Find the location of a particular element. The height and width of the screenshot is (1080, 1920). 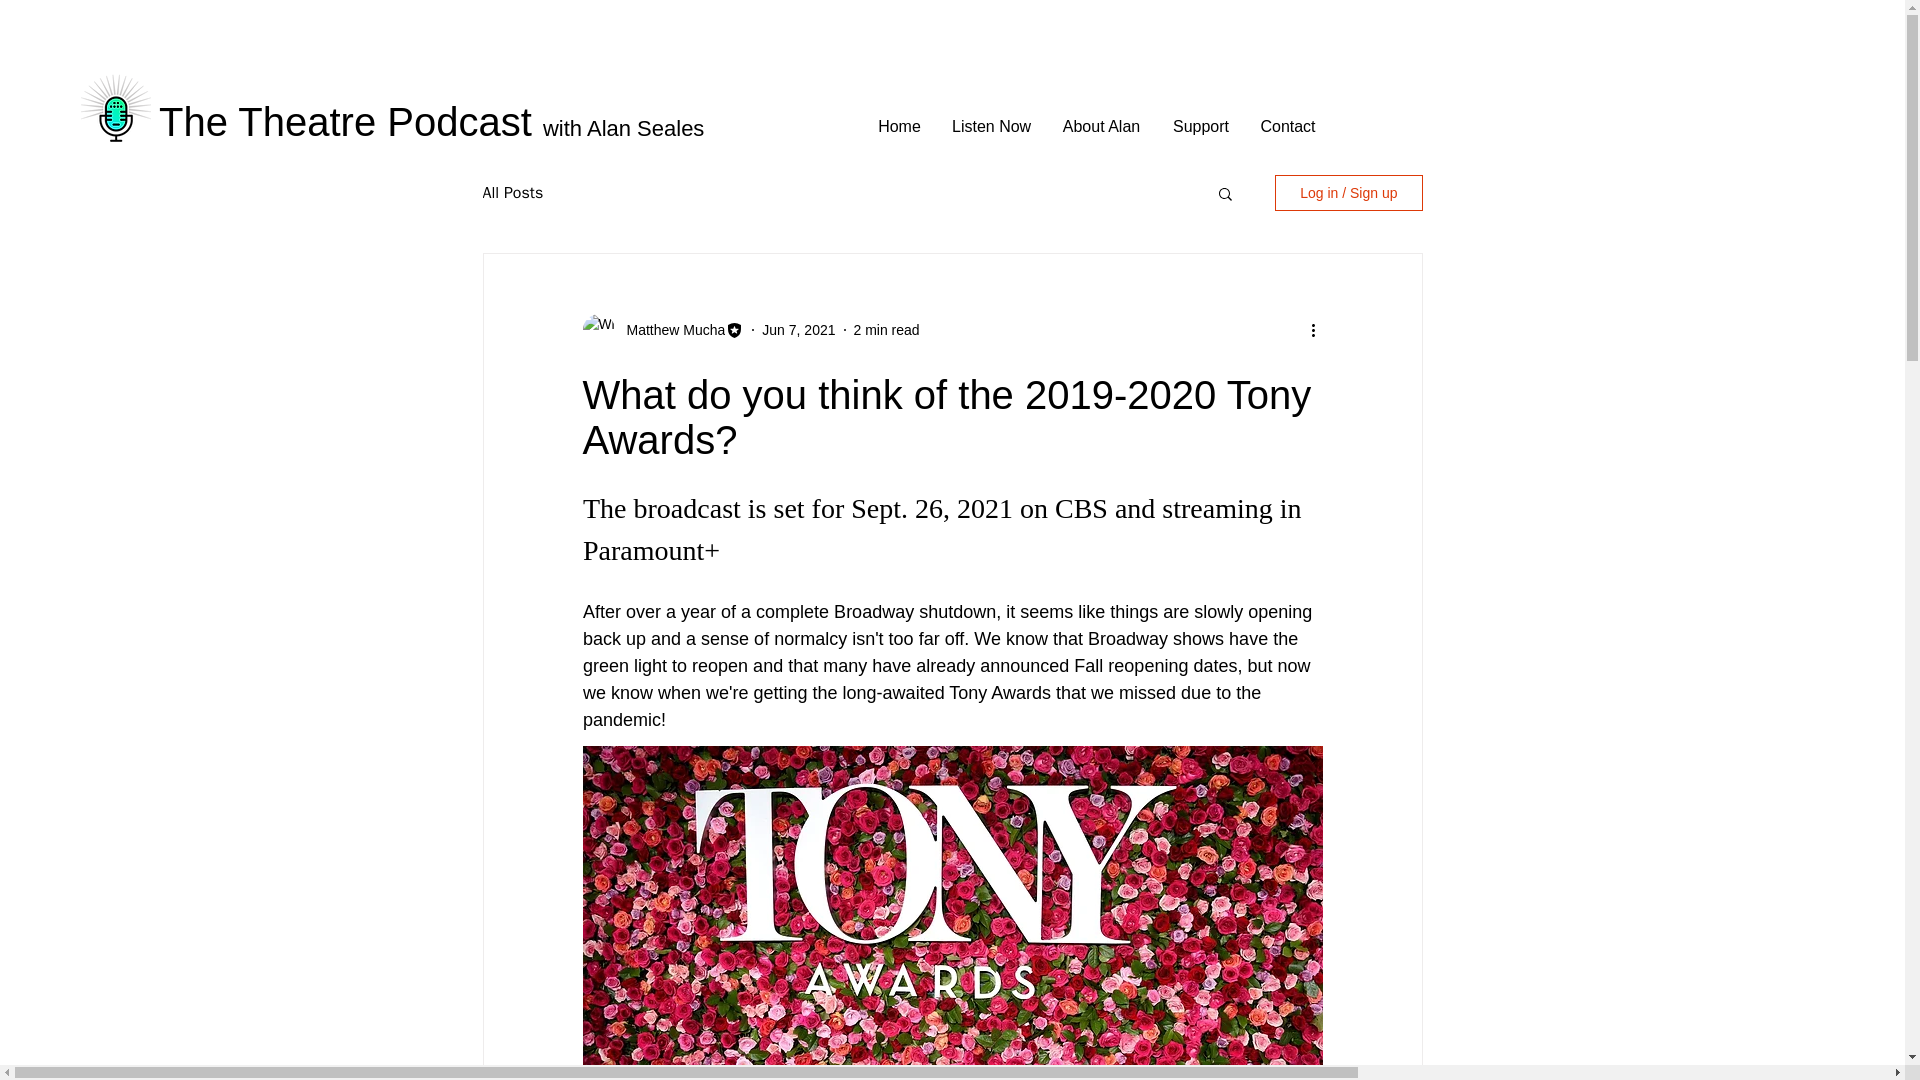

Listen Now is located at coordinates (991, 126).